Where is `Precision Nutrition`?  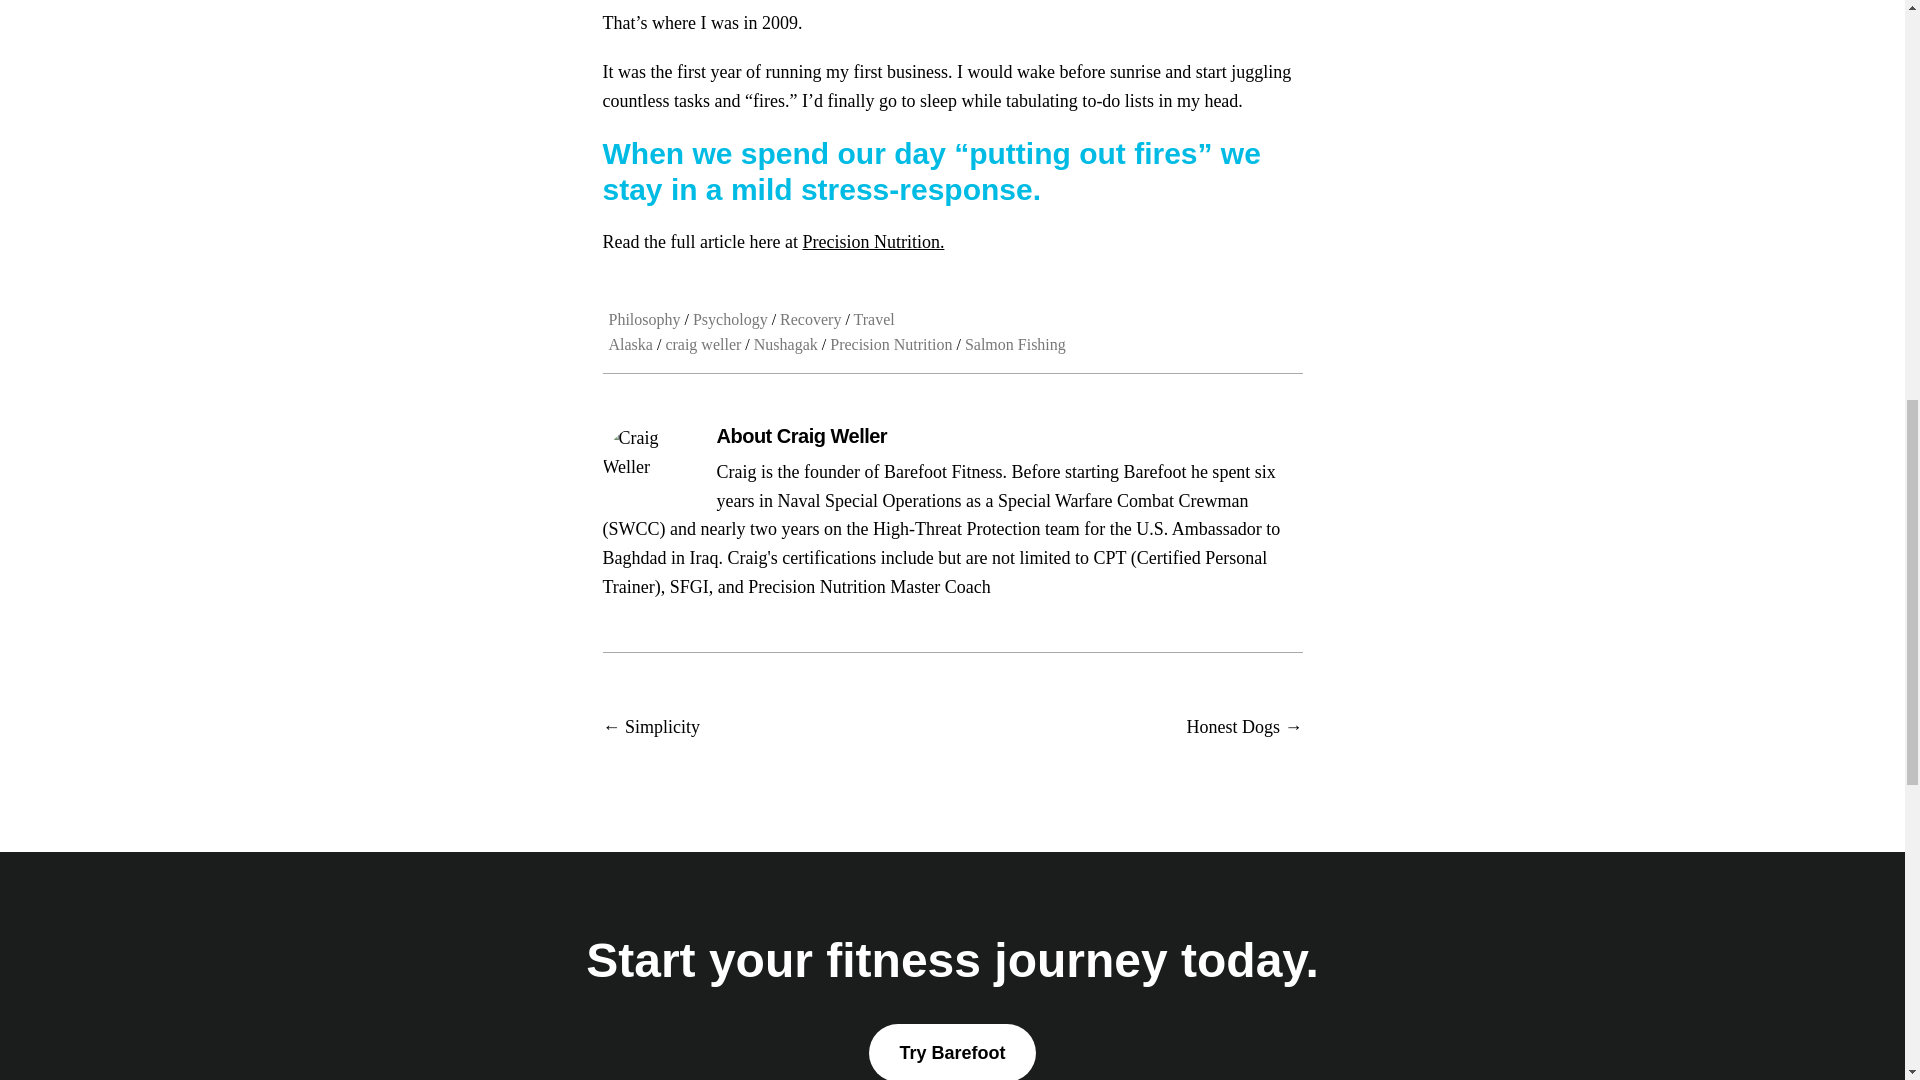 Precision Nutrition is located at coordinates (890, 344).